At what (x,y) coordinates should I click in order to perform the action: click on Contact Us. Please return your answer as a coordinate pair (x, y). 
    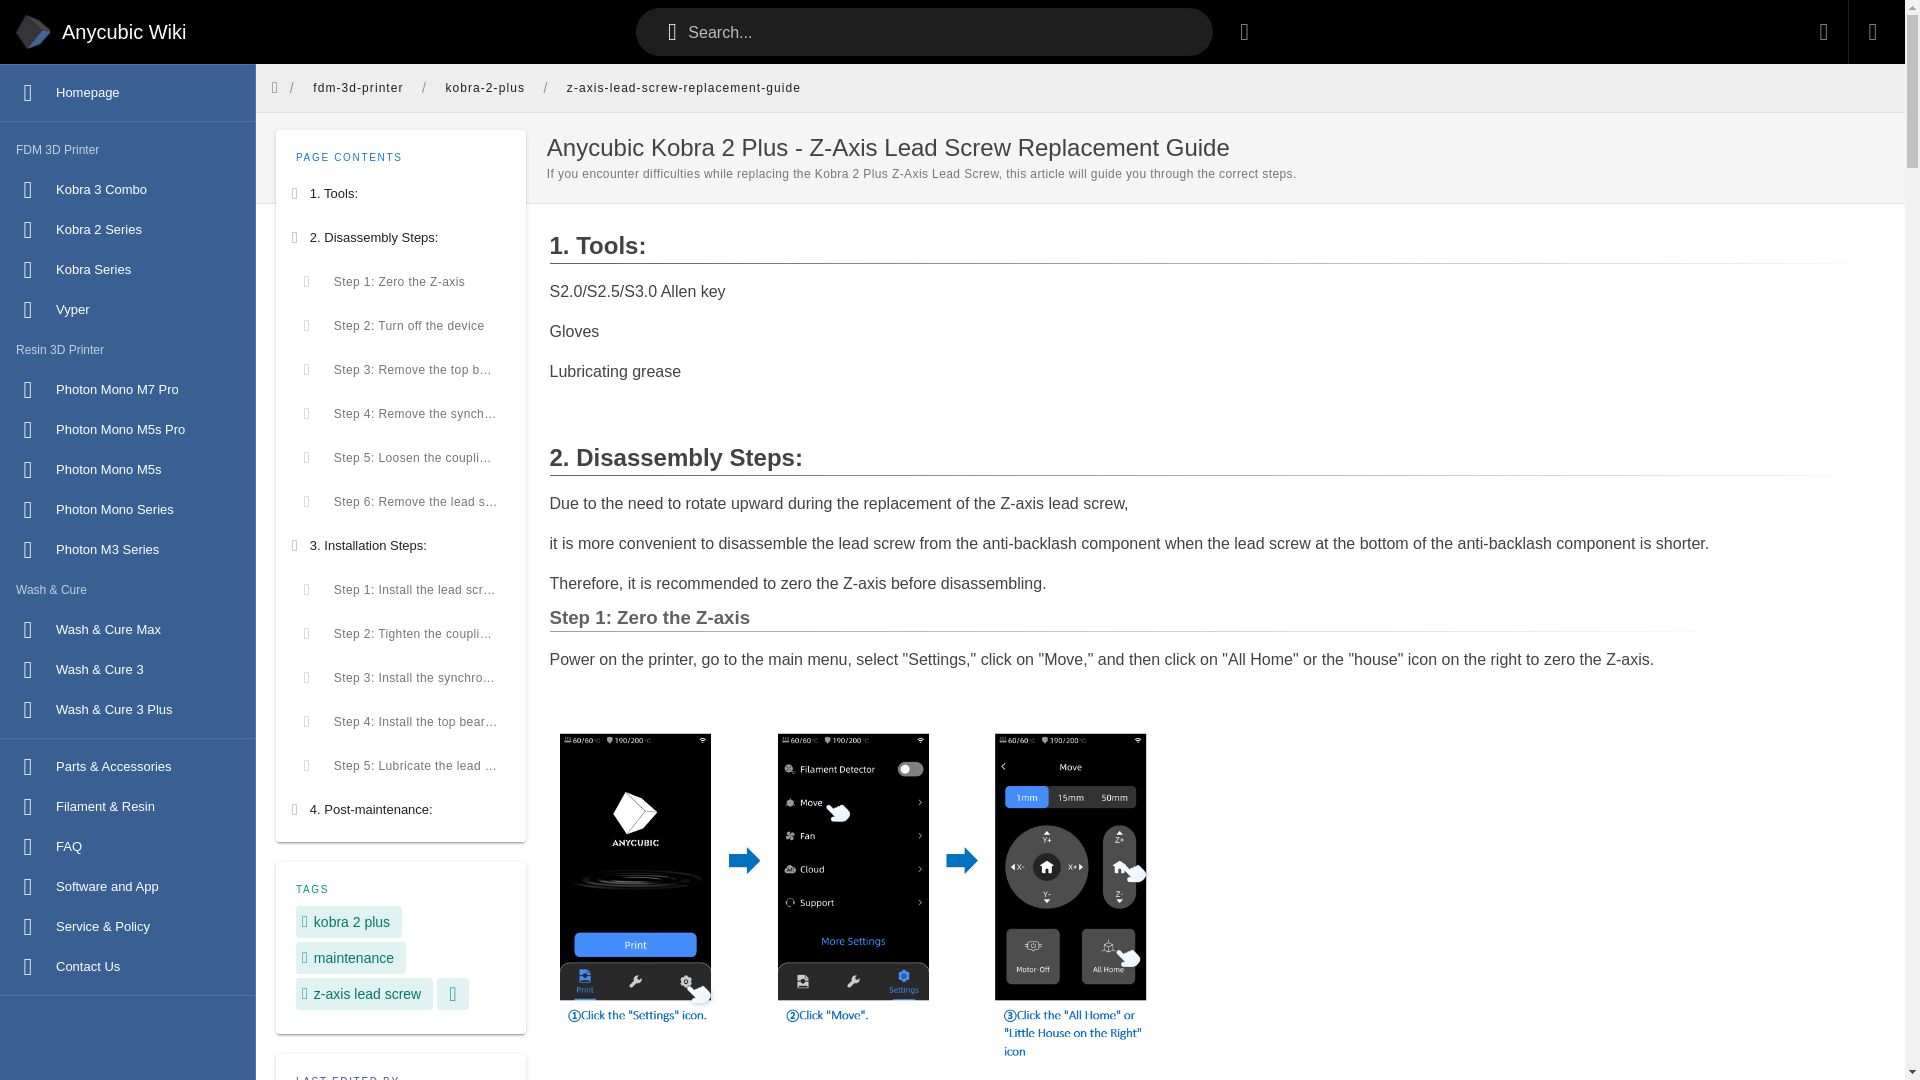
    Looking at the image, I should click on (128, 967).